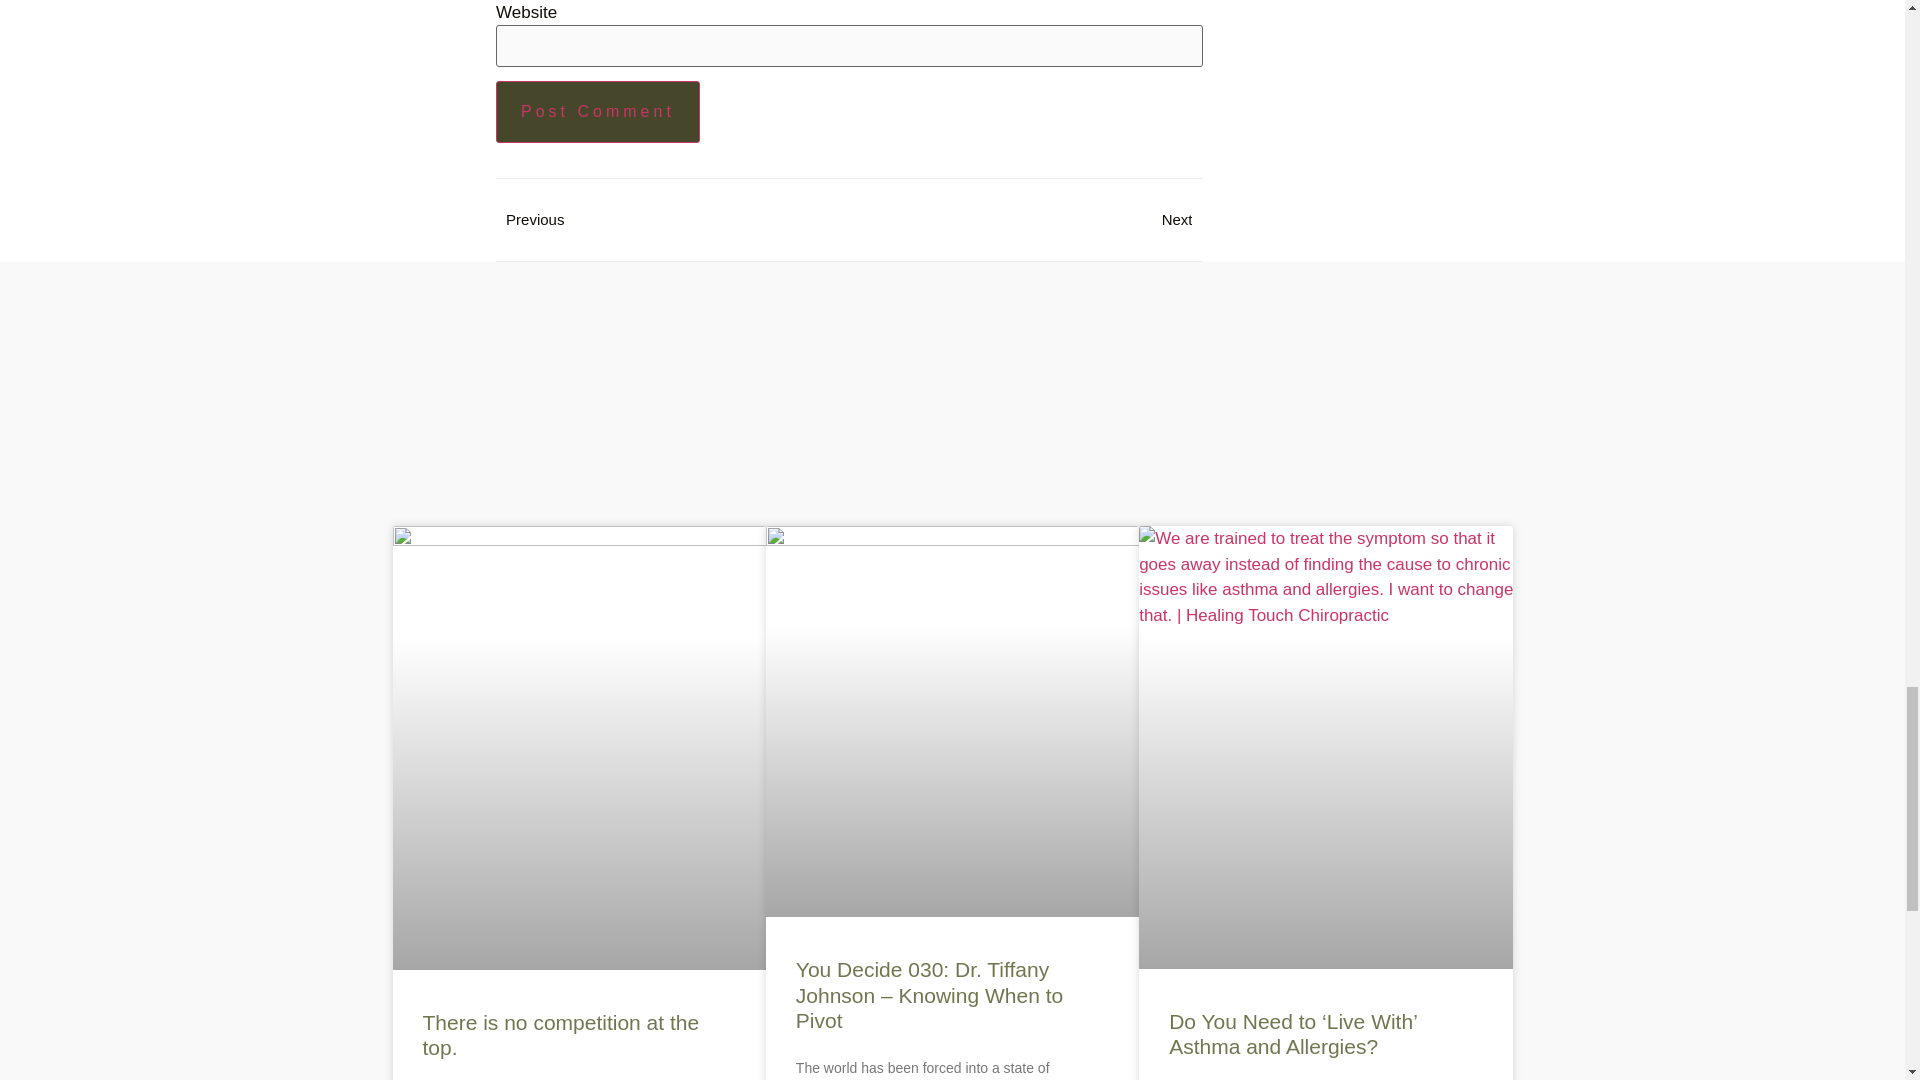 This screenshot has height=1080, width=1920. What do you see at coordinates (1024, 220) in the screenshot?
I see `Next` at bounding box center [1024, 220].